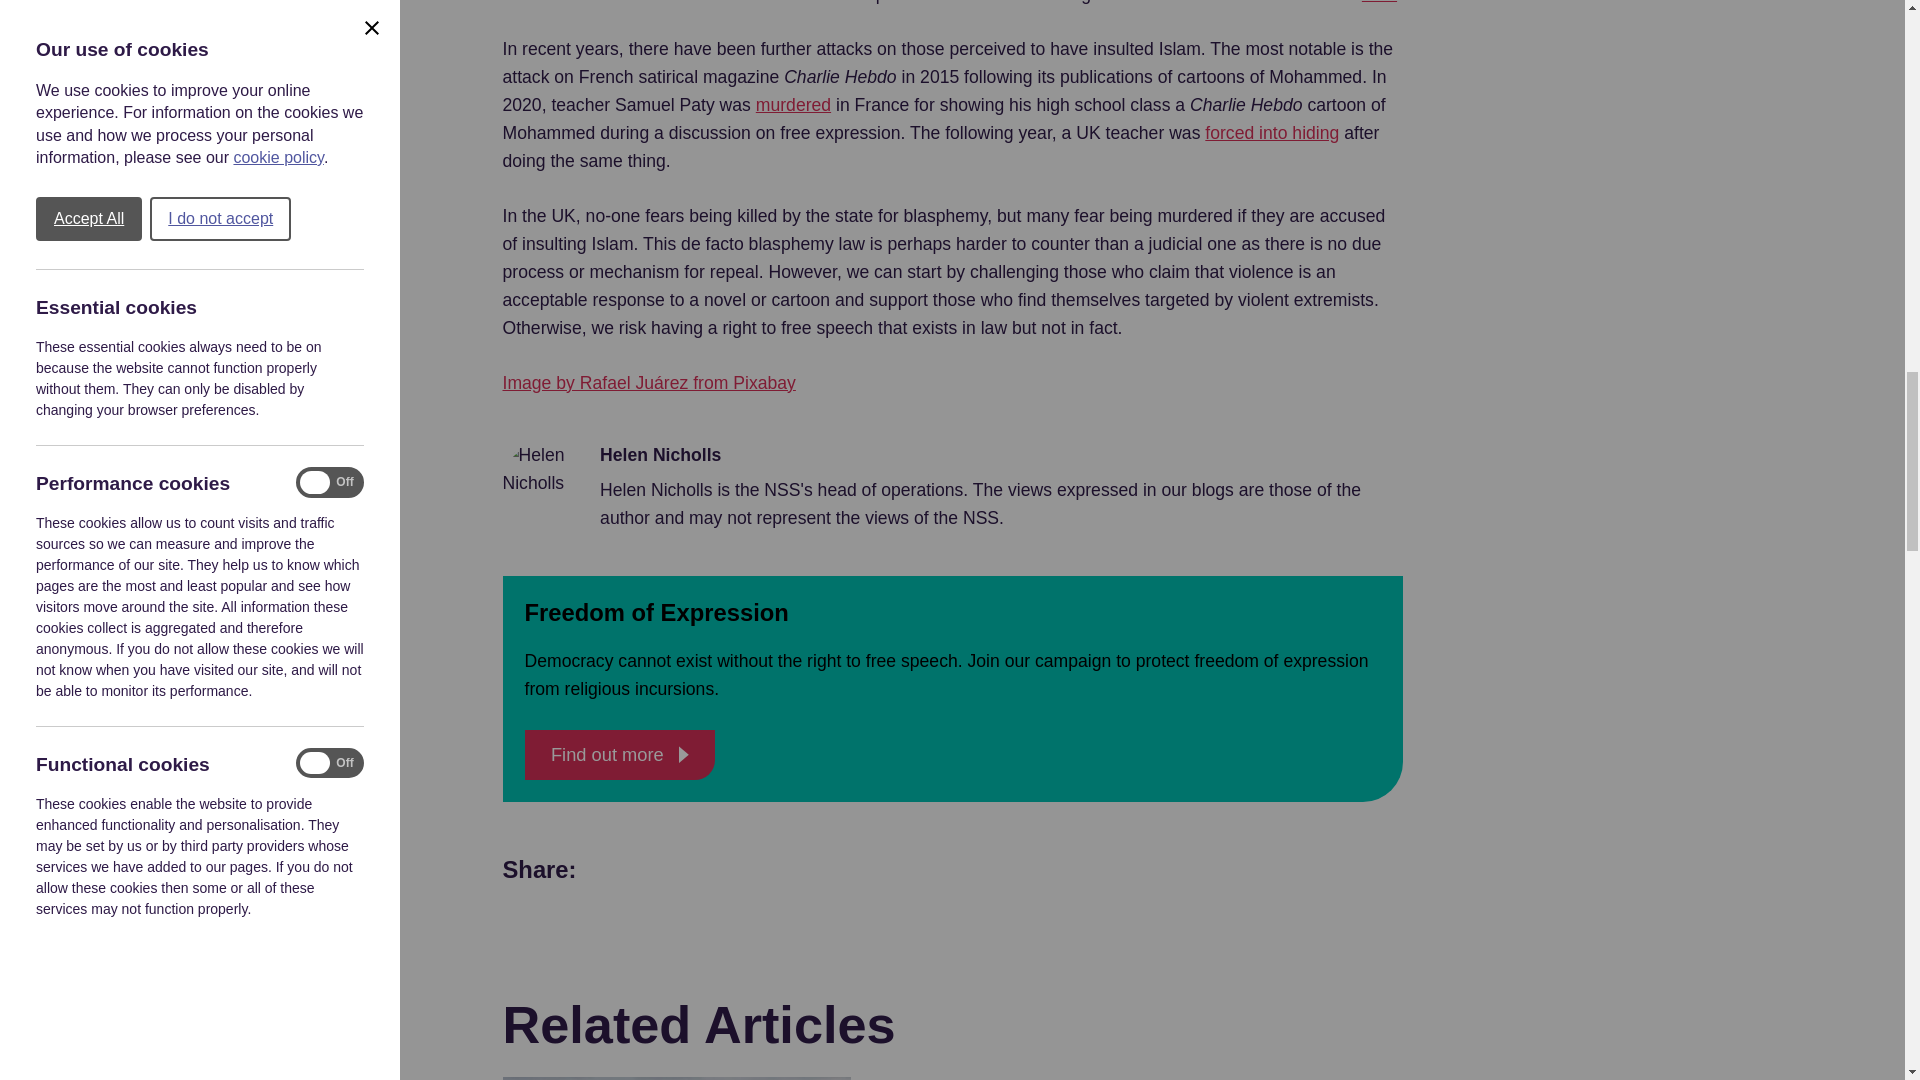  Describe the element at coordinates (622, 870) in the screenshot. I see `Share on What's App` at that location.